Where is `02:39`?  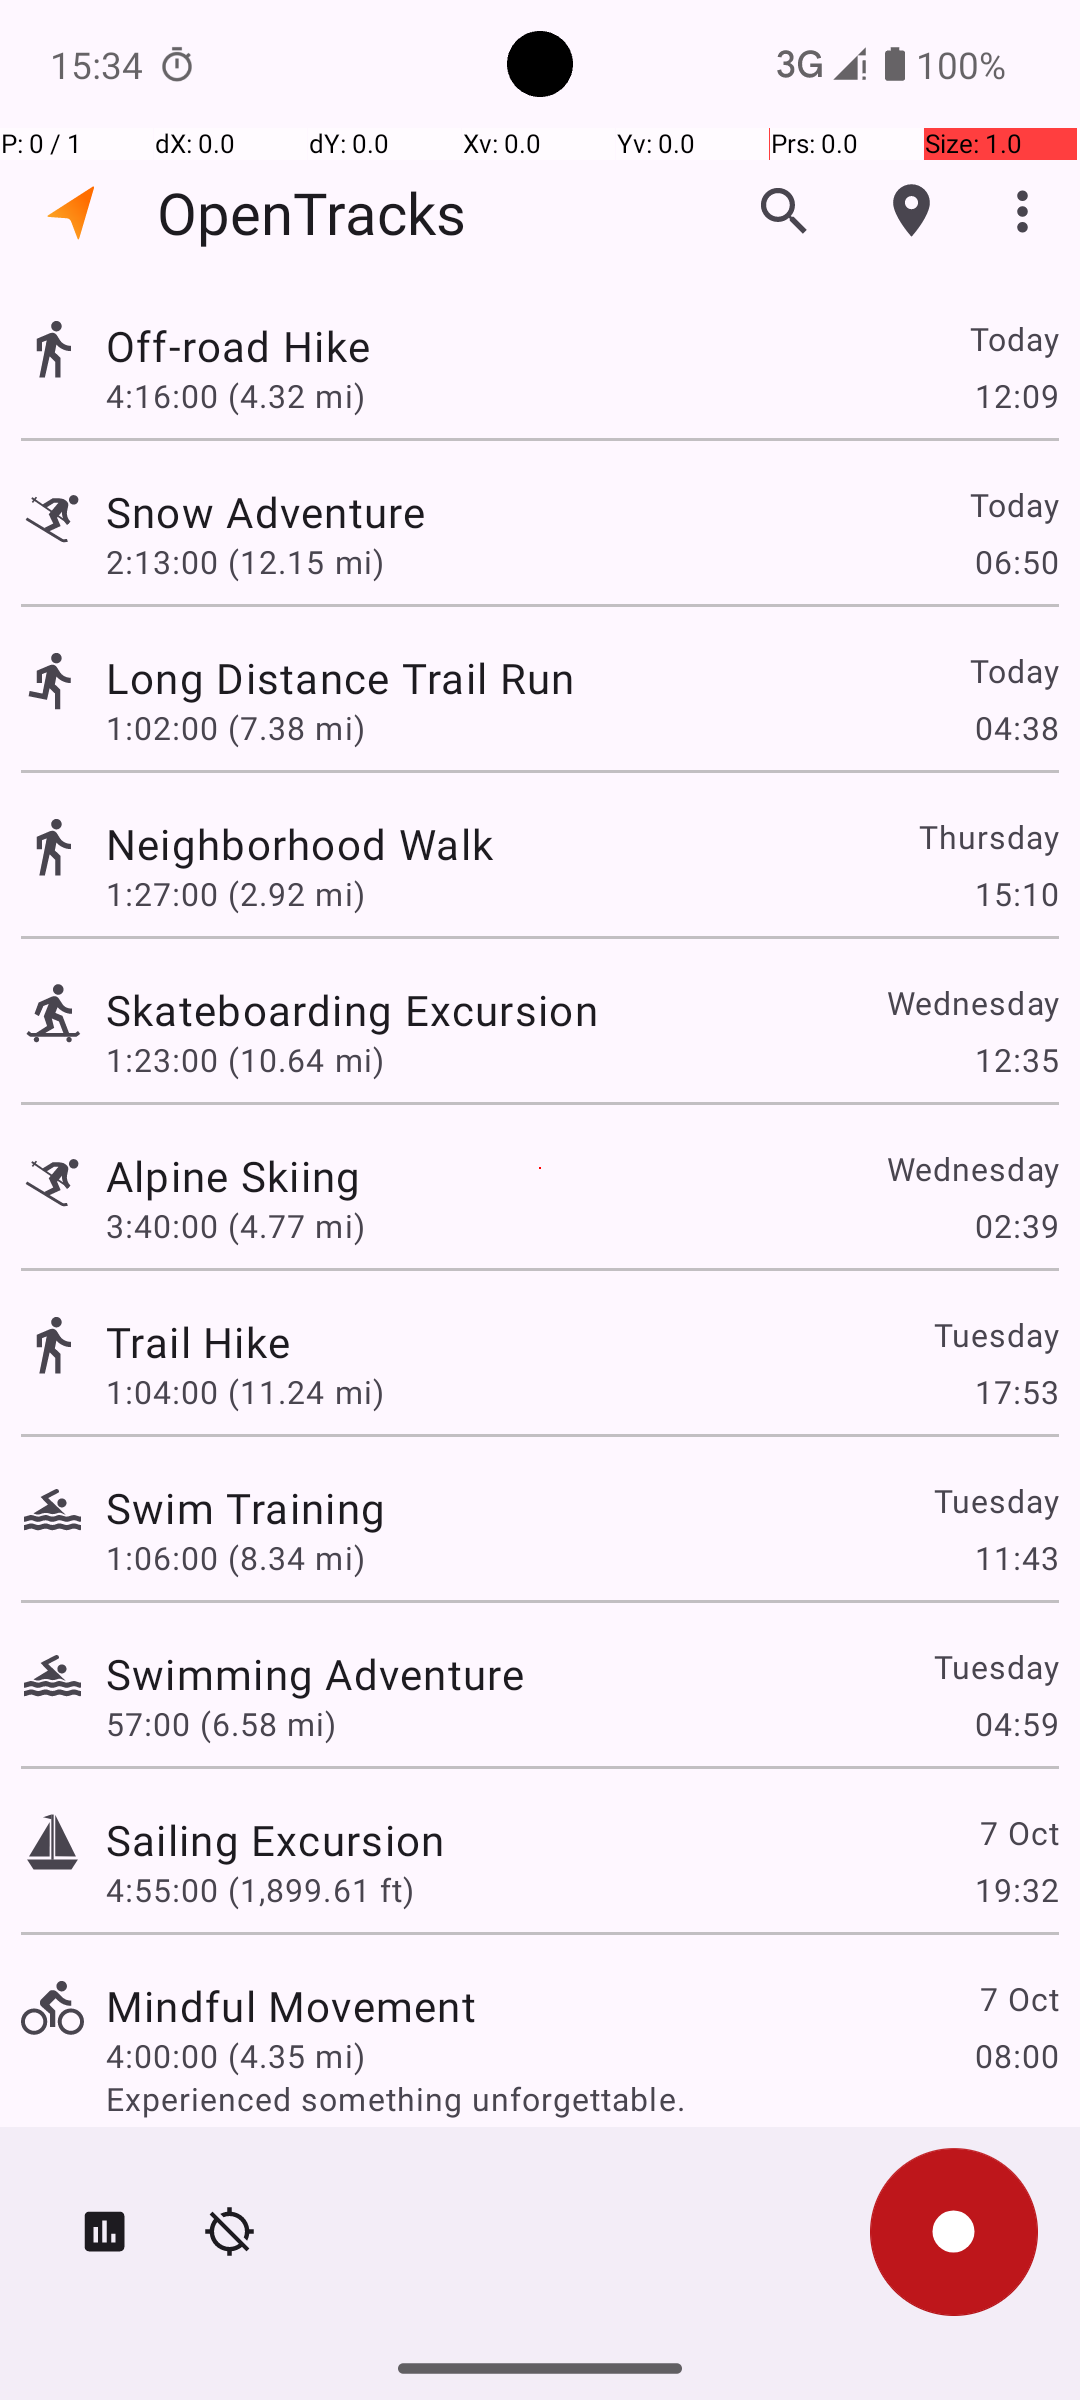
02:39 is located at coordinates (1016, 1226).